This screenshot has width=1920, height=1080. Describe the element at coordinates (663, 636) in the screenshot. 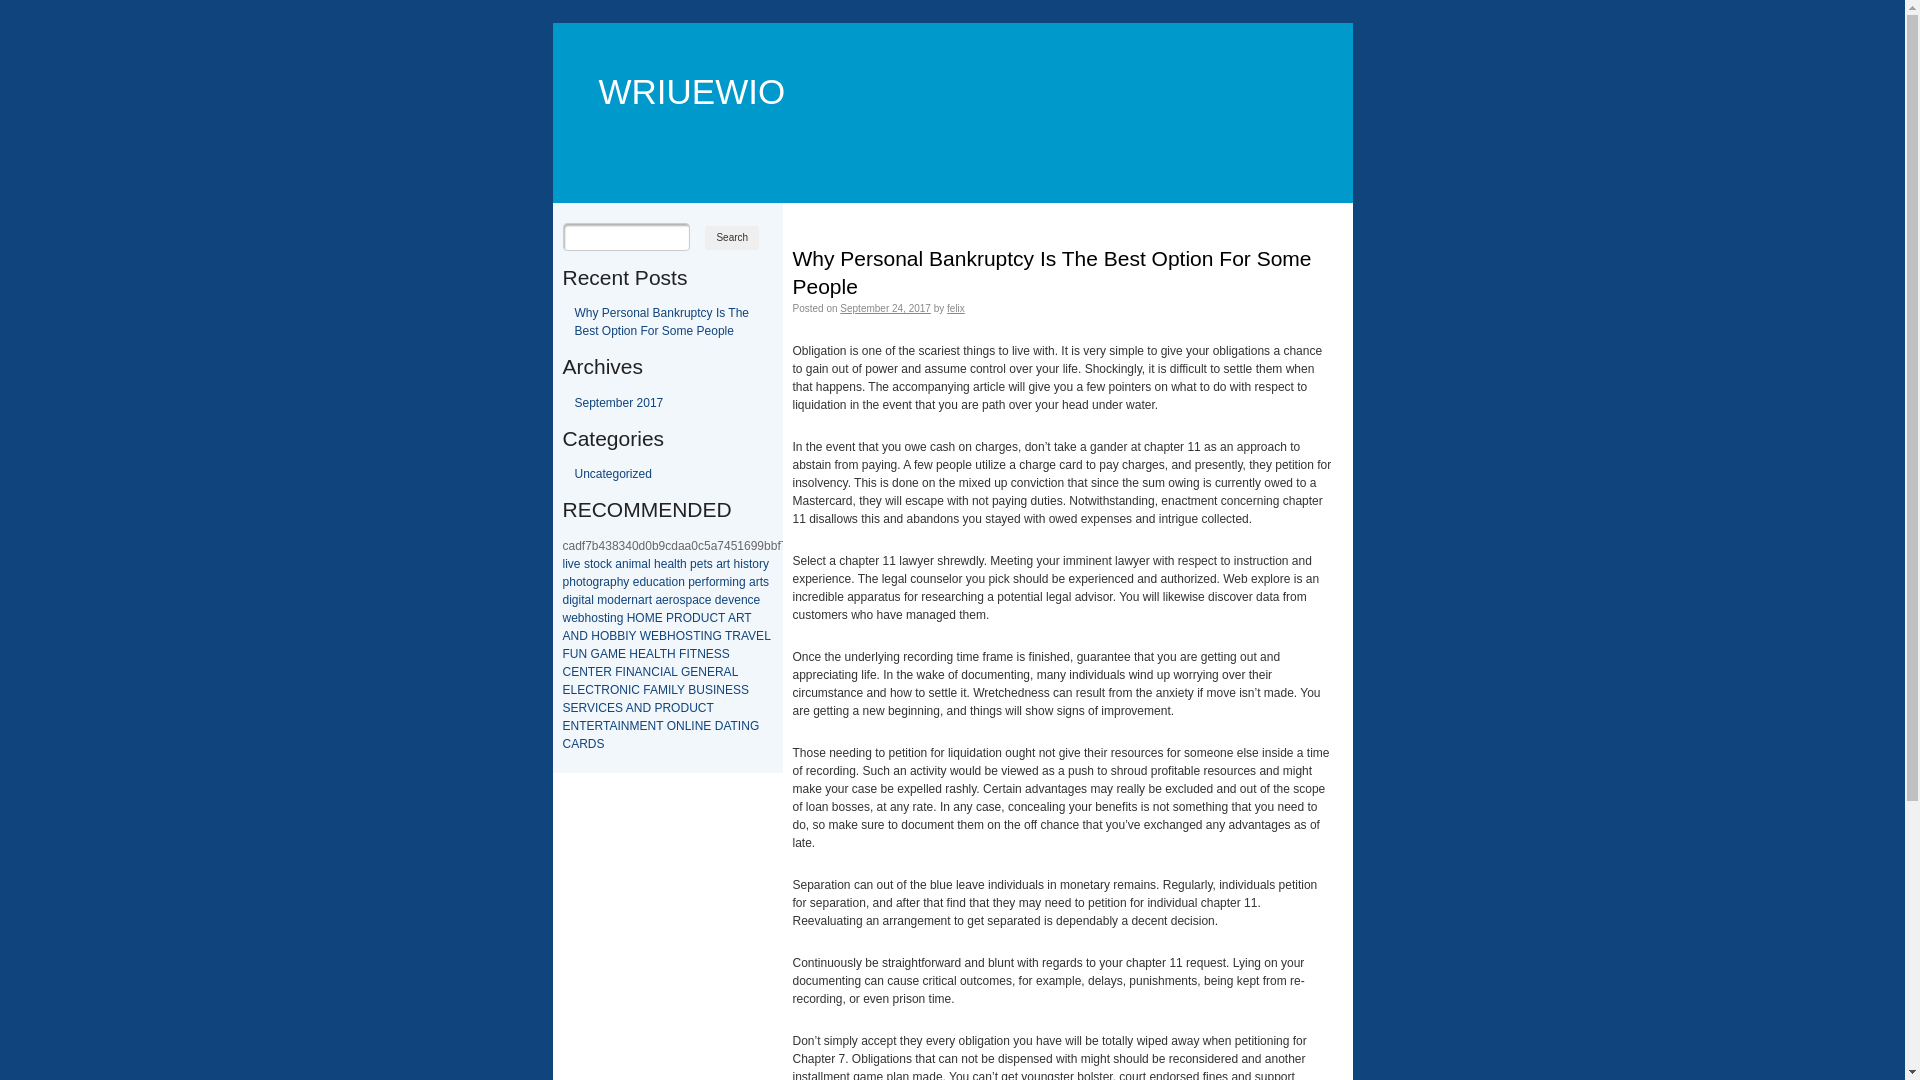

I see `B` at that location.